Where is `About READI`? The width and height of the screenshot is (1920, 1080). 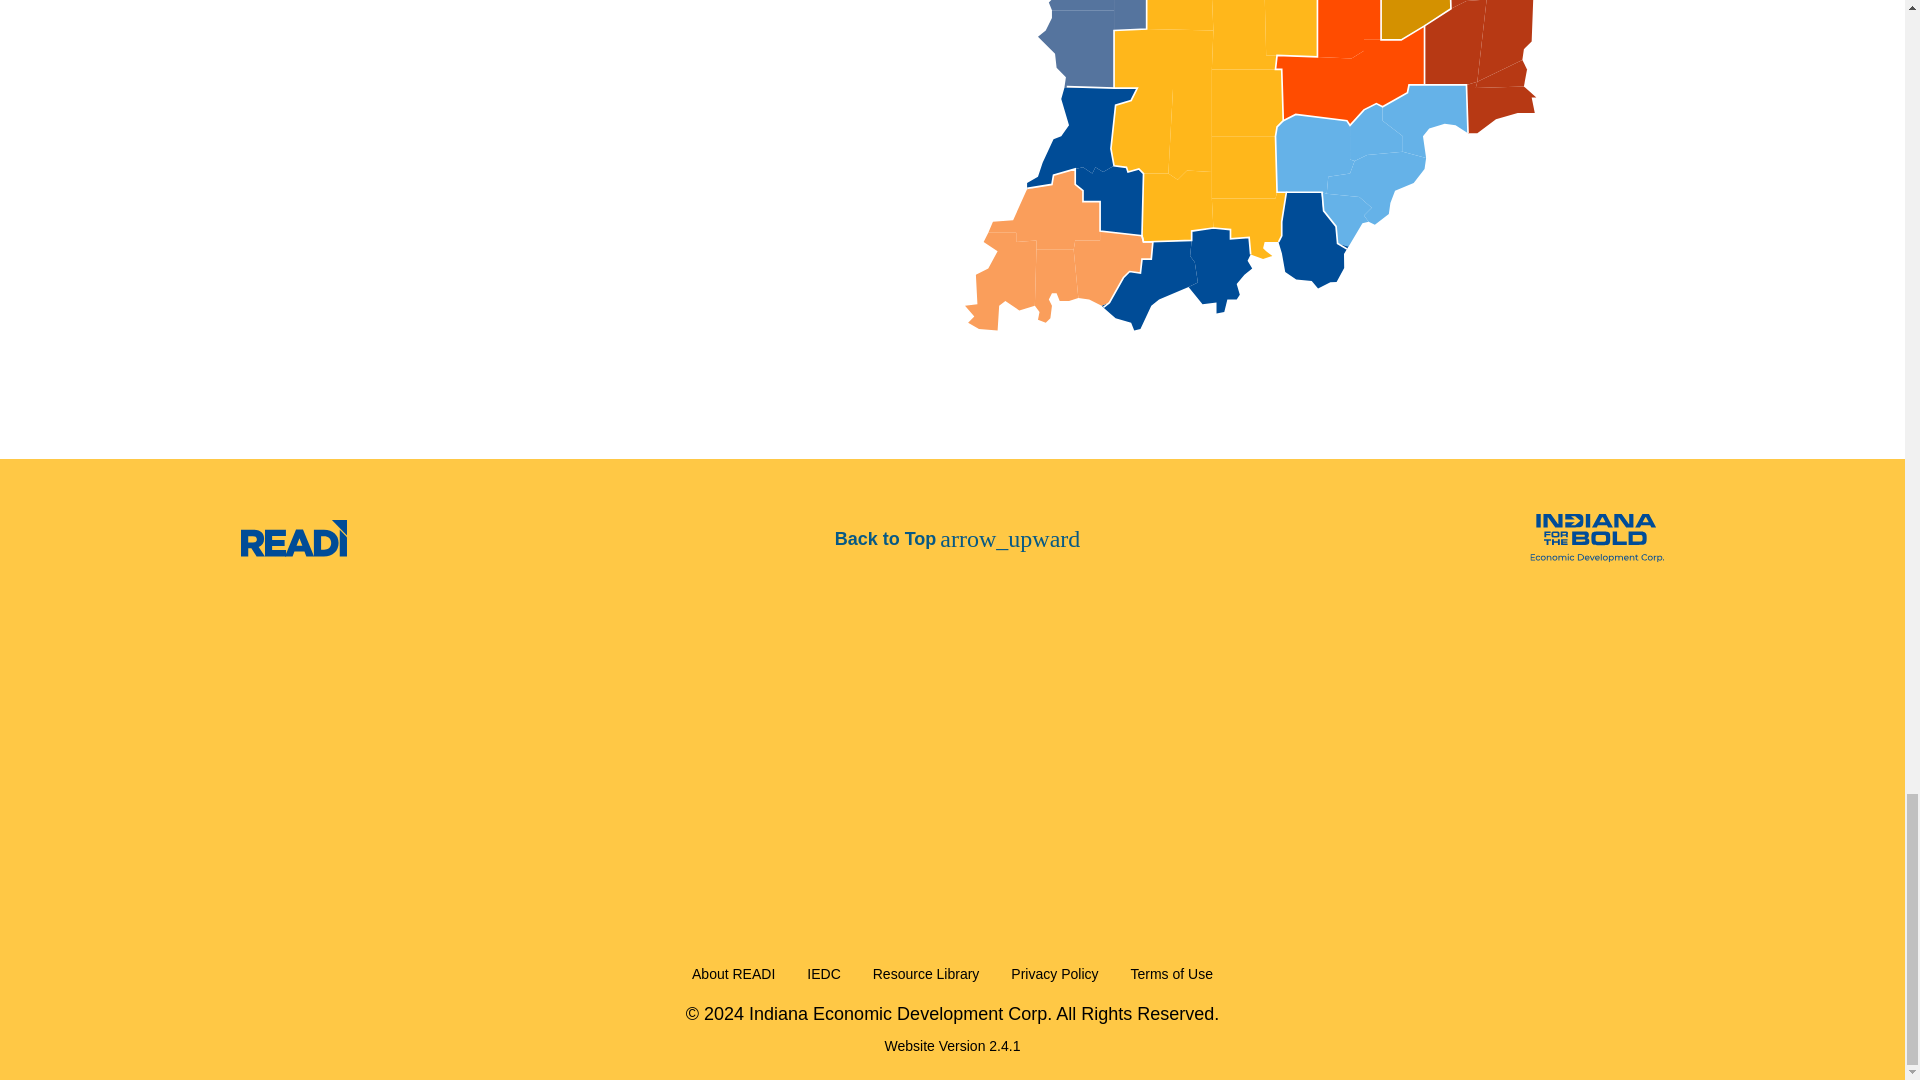 About READI is located at coordinates (733, 974).